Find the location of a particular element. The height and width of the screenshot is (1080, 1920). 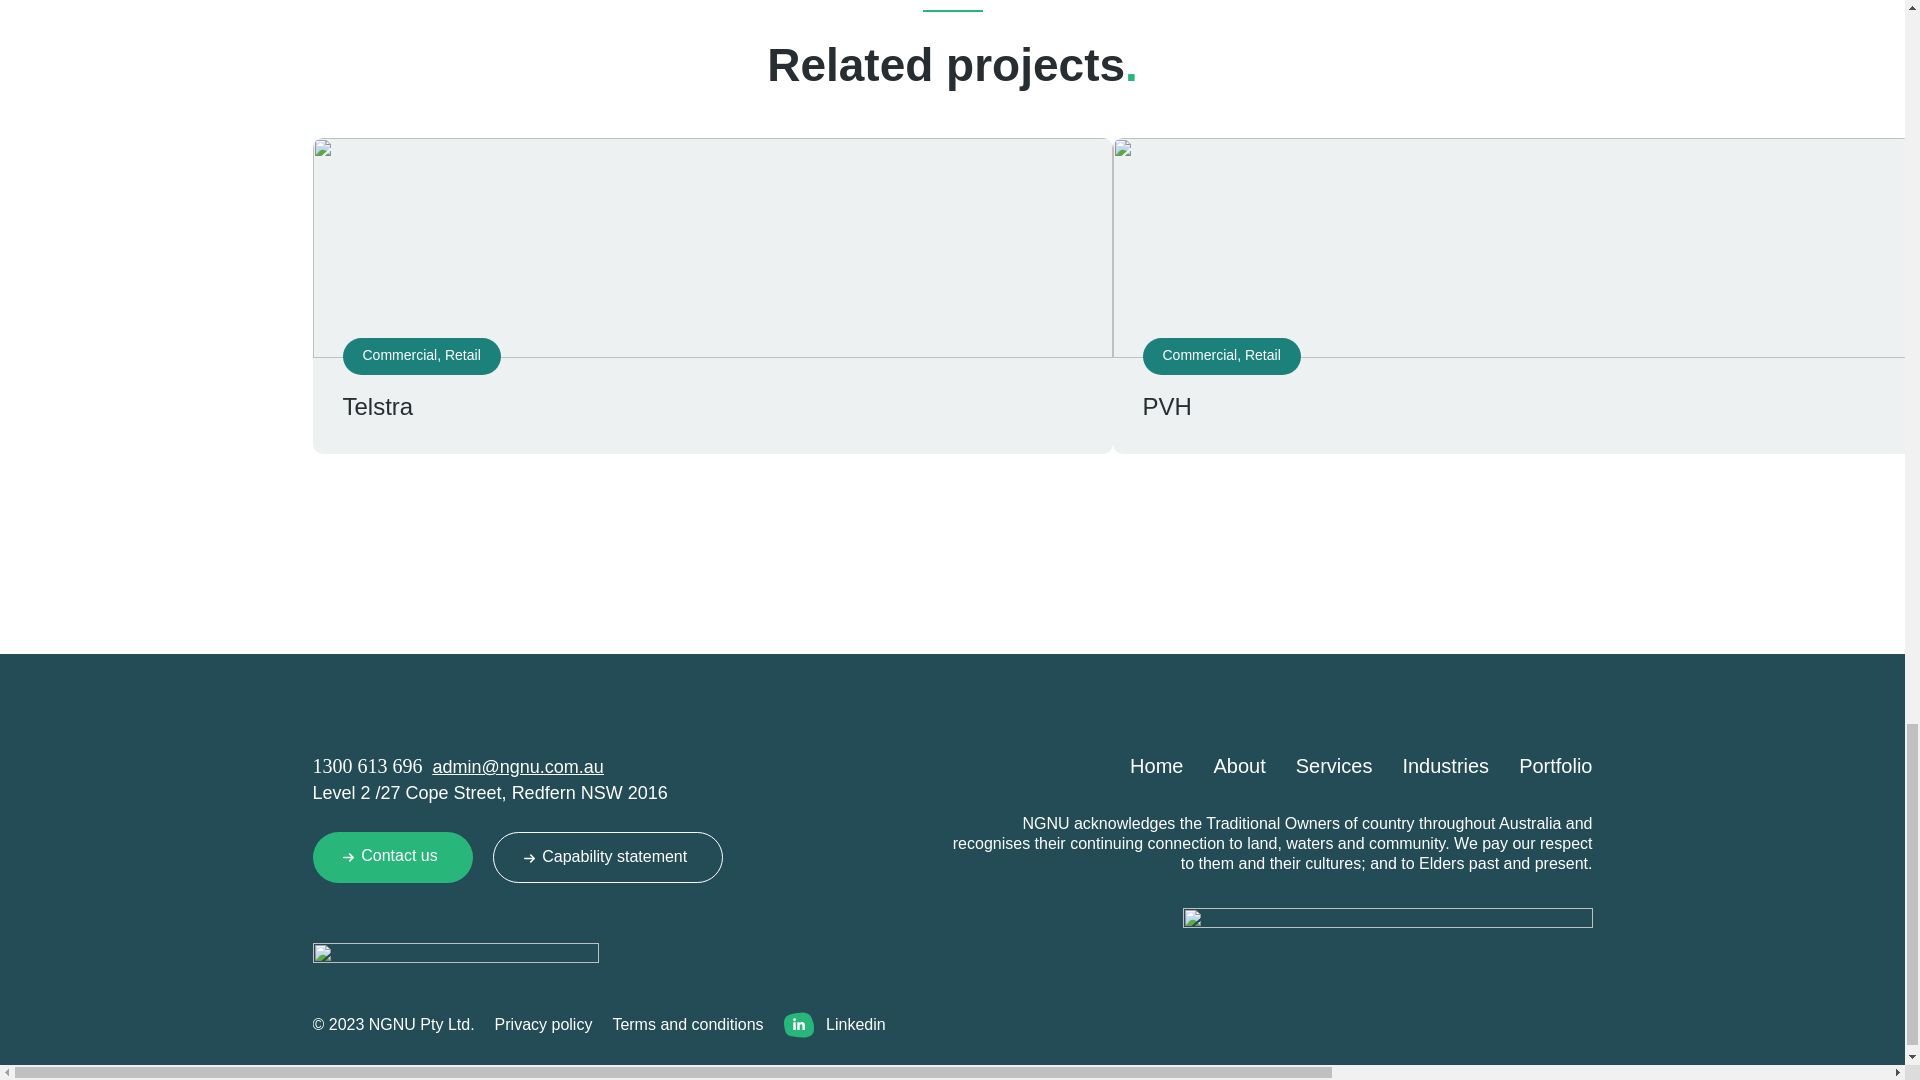

Telstra is located at coordinates (376, 406).